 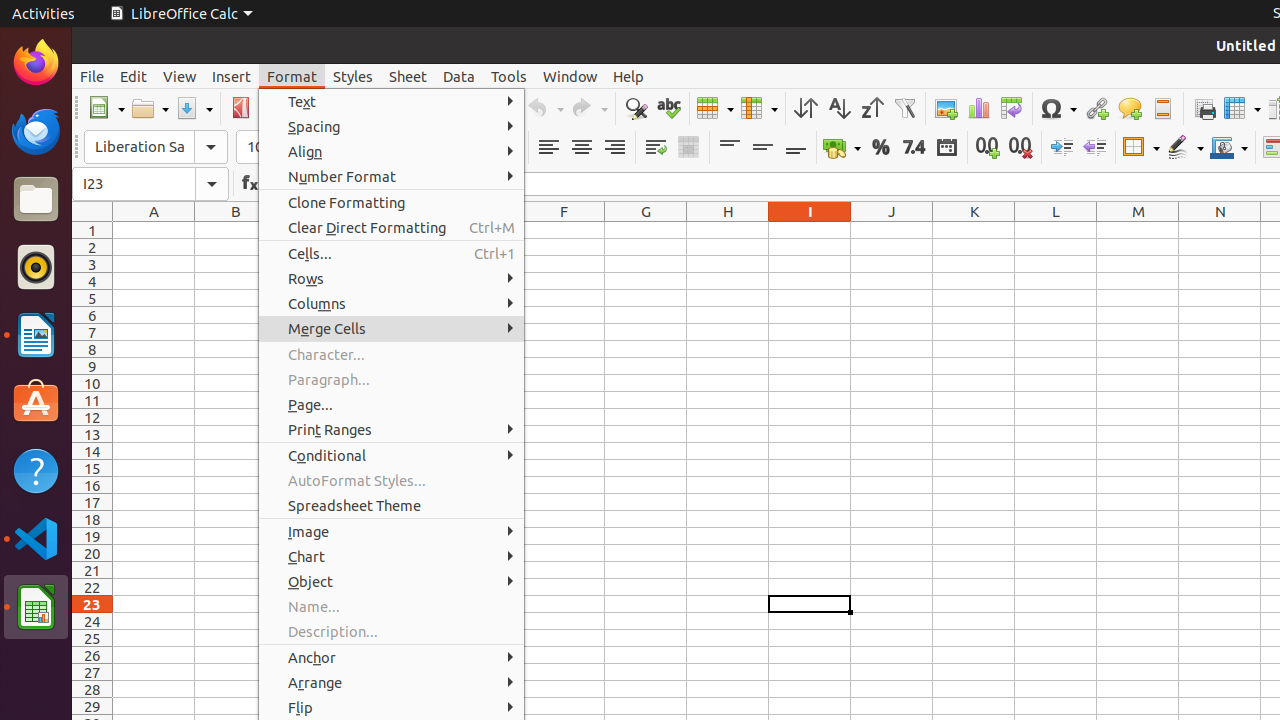 What do you see at coordinates (1056, 230) in the screenshot?
I see `L1` at bounding box center [1056, 230].